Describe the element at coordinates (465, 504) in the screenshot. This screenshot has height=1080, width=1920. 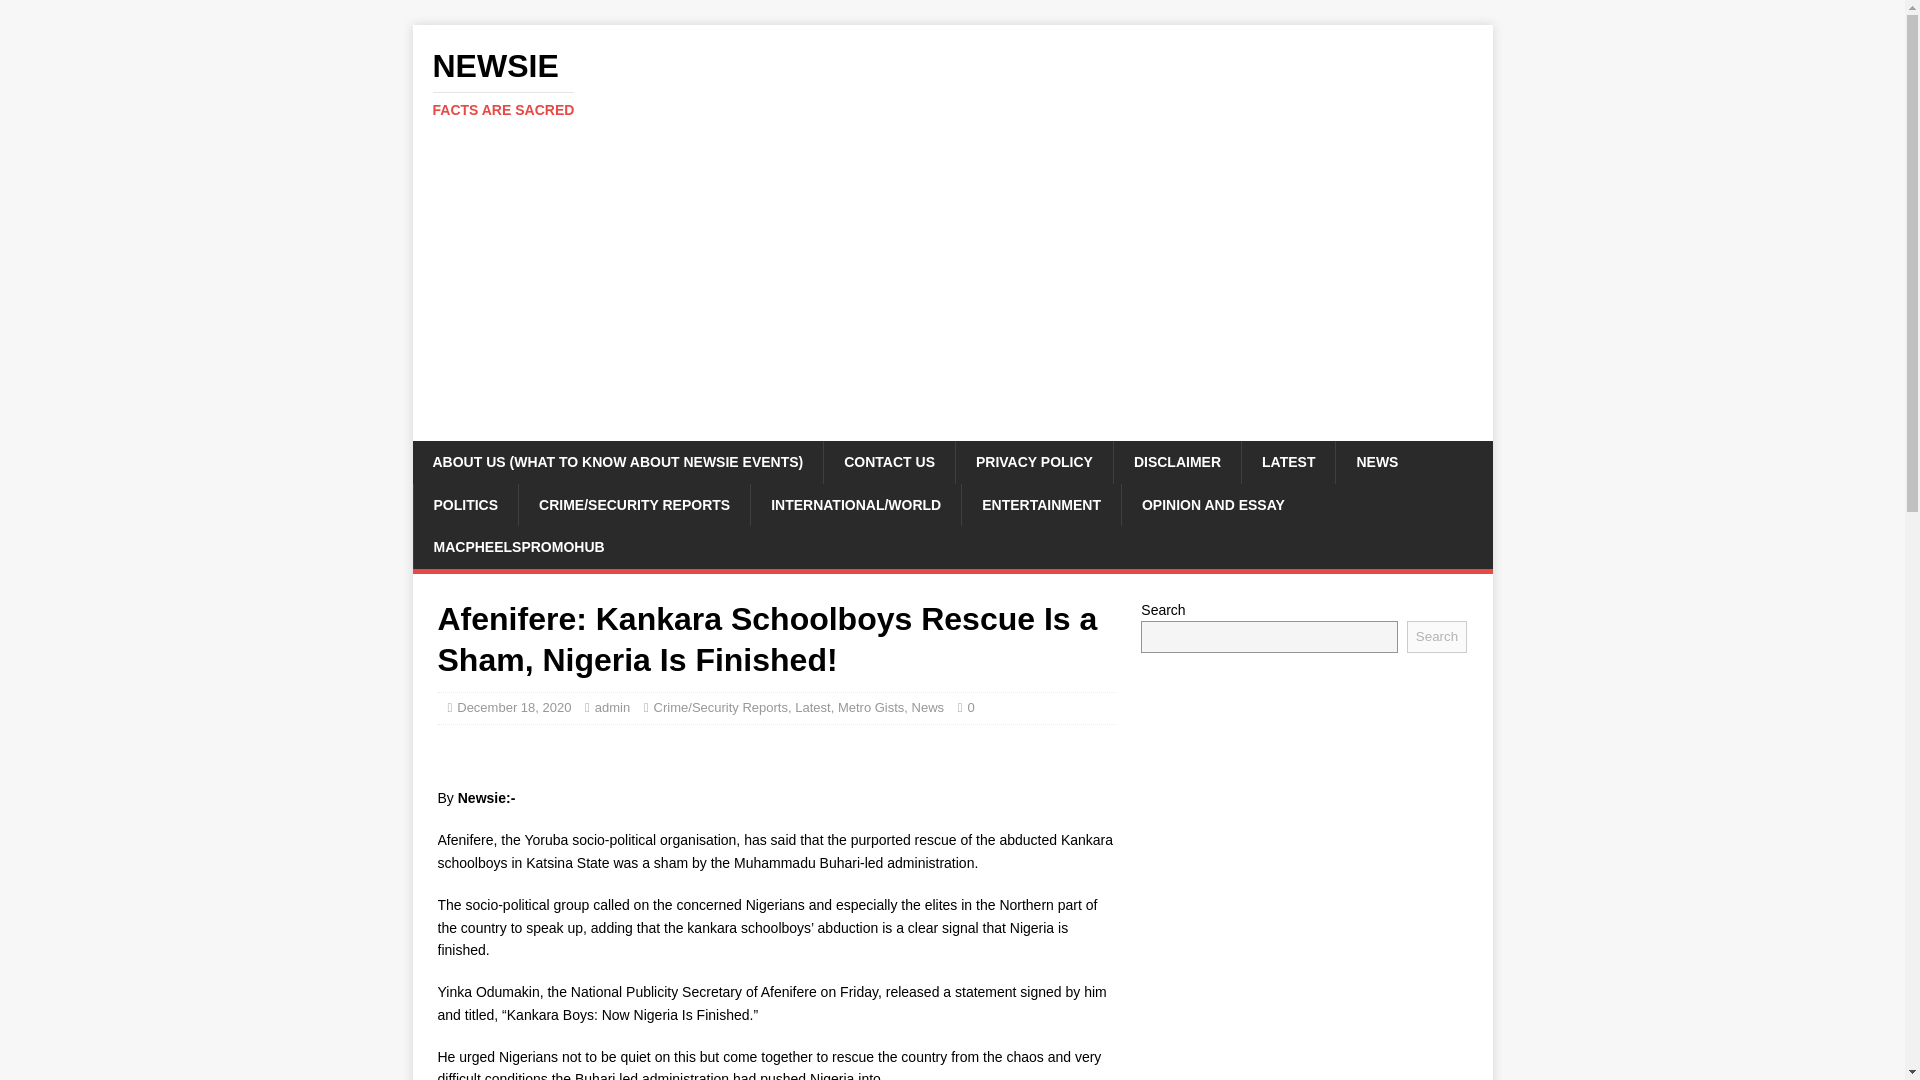
I see `POLITICS` at that location.